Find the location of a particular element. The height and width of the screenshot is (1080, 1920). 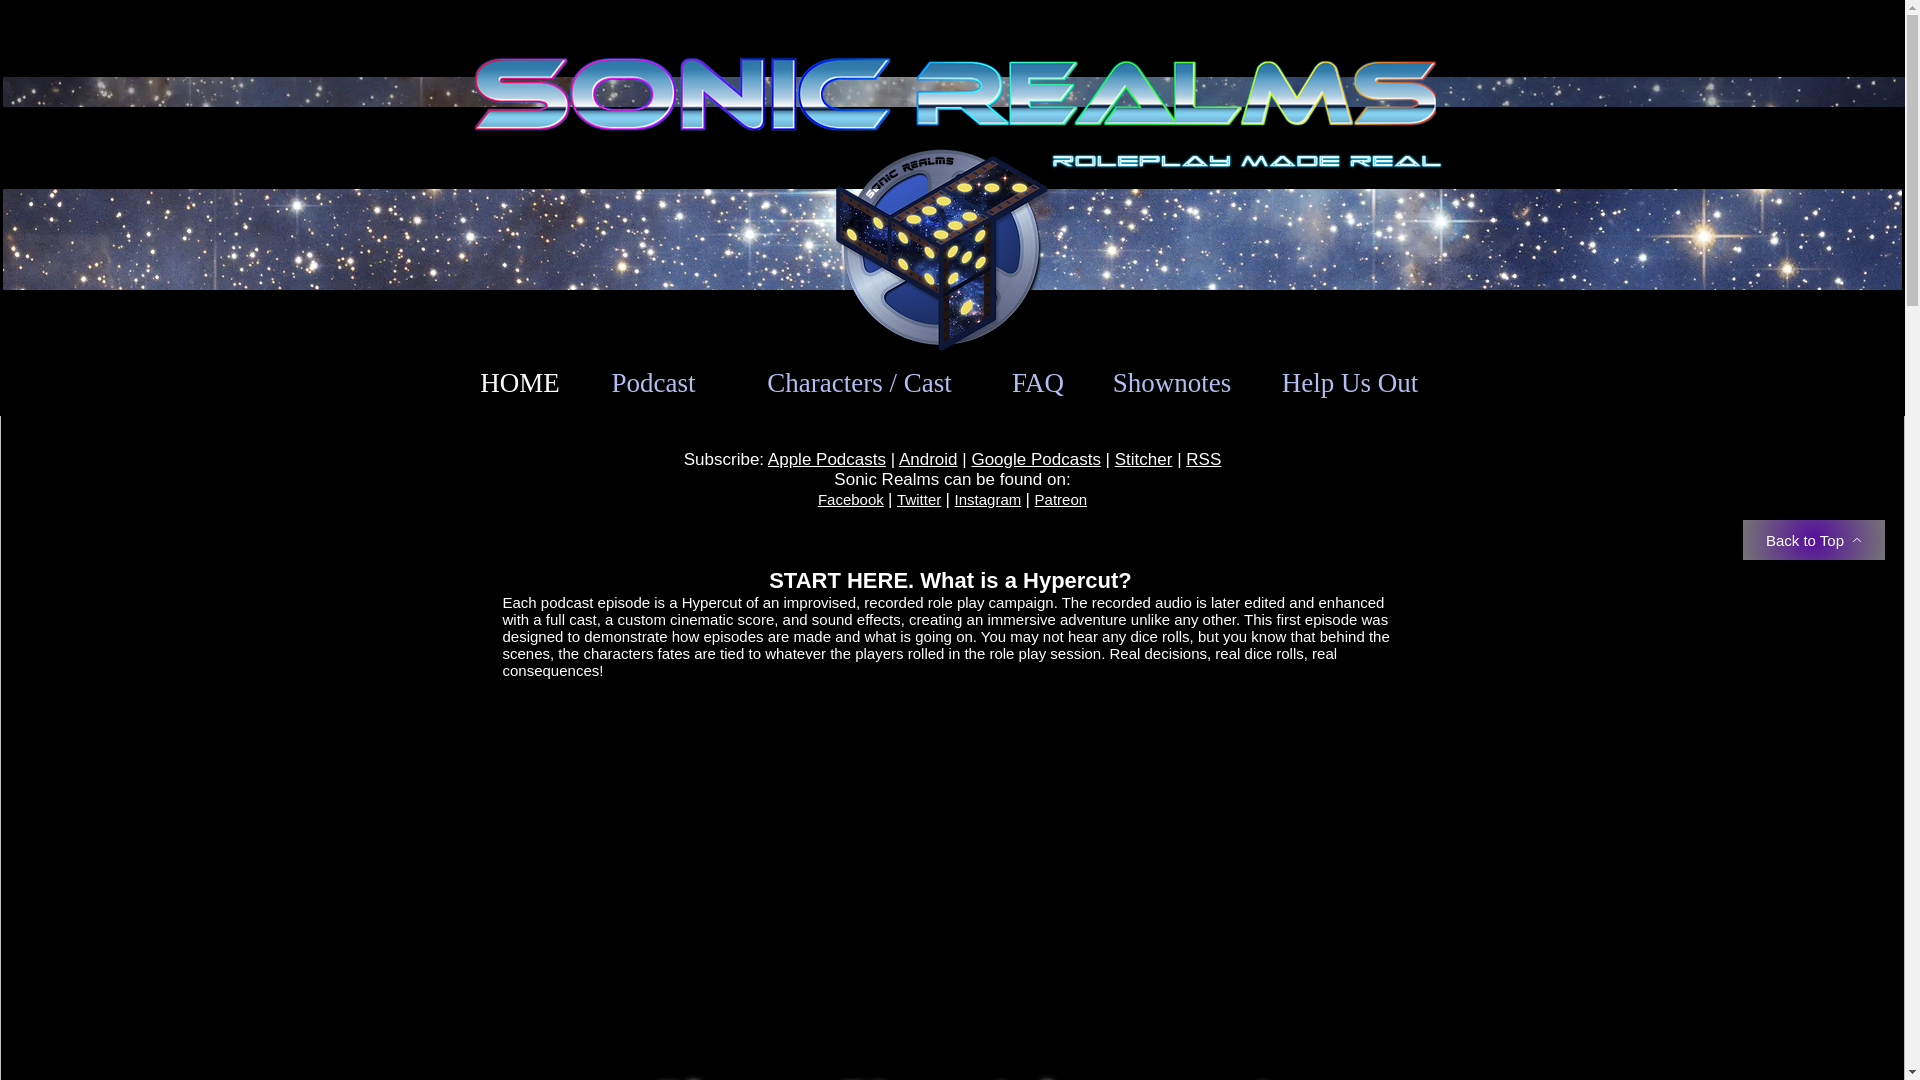

Stitcher is located at coordinates (1144, 459).